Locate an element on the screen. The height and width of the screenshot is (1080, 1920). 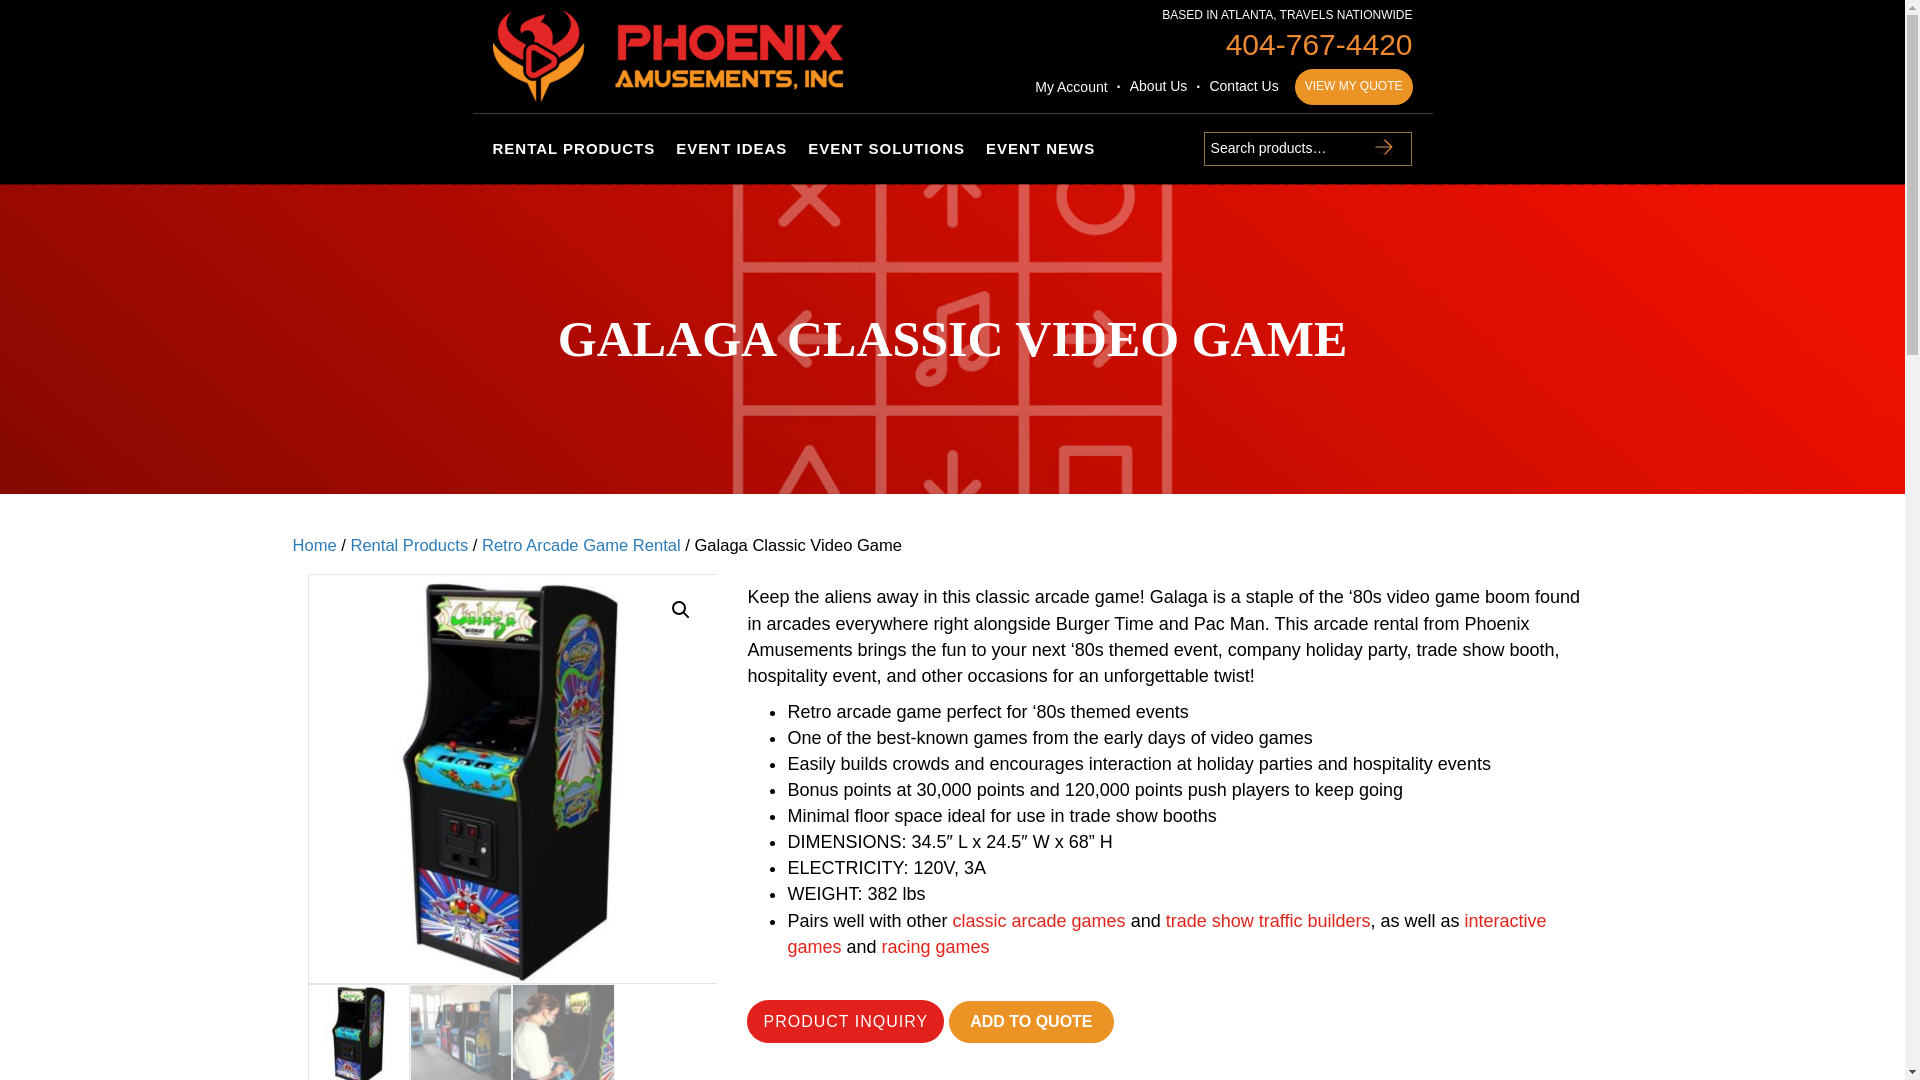
PAI-F is located at coordinates (666, 55).